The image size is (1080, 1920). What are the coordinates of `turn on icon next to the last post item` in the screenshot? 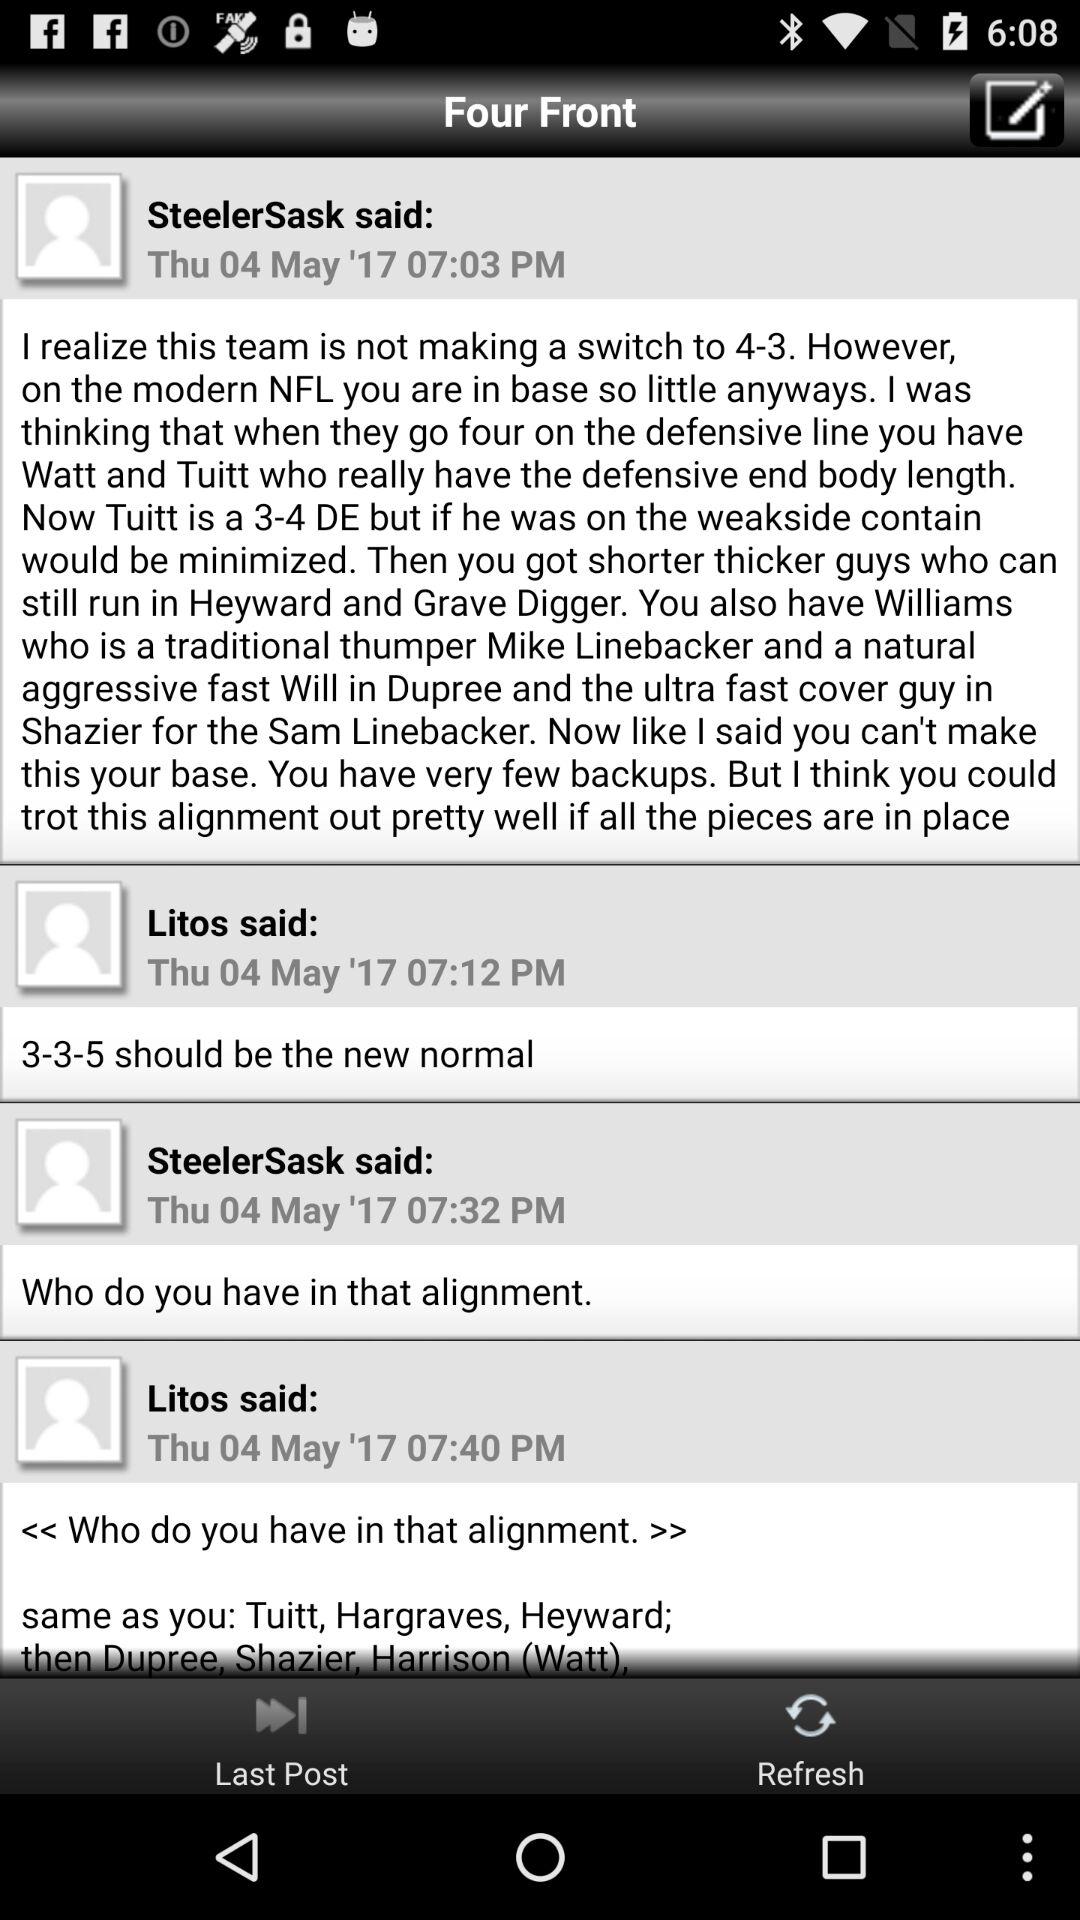 It's located at (810, 1736).